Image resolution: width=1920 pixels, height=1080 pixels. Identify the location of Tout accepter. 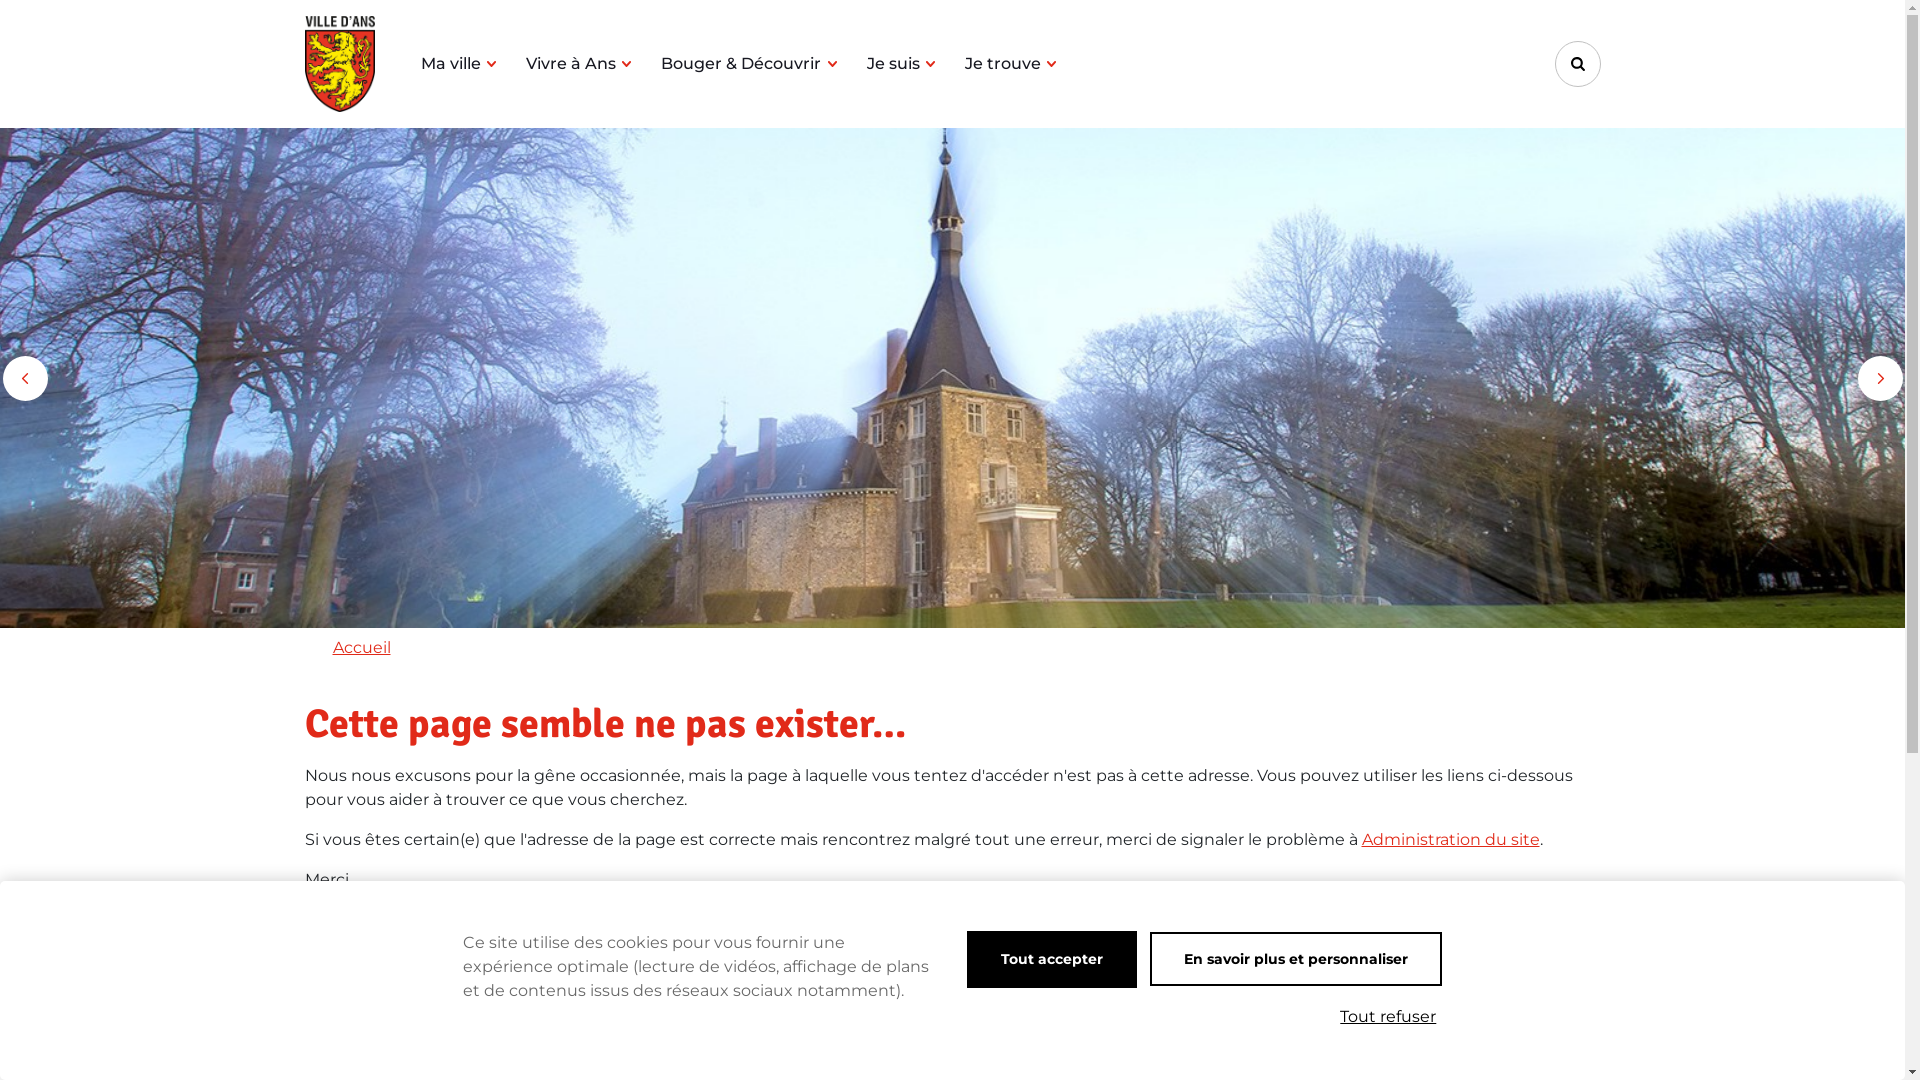
(1052, 960).